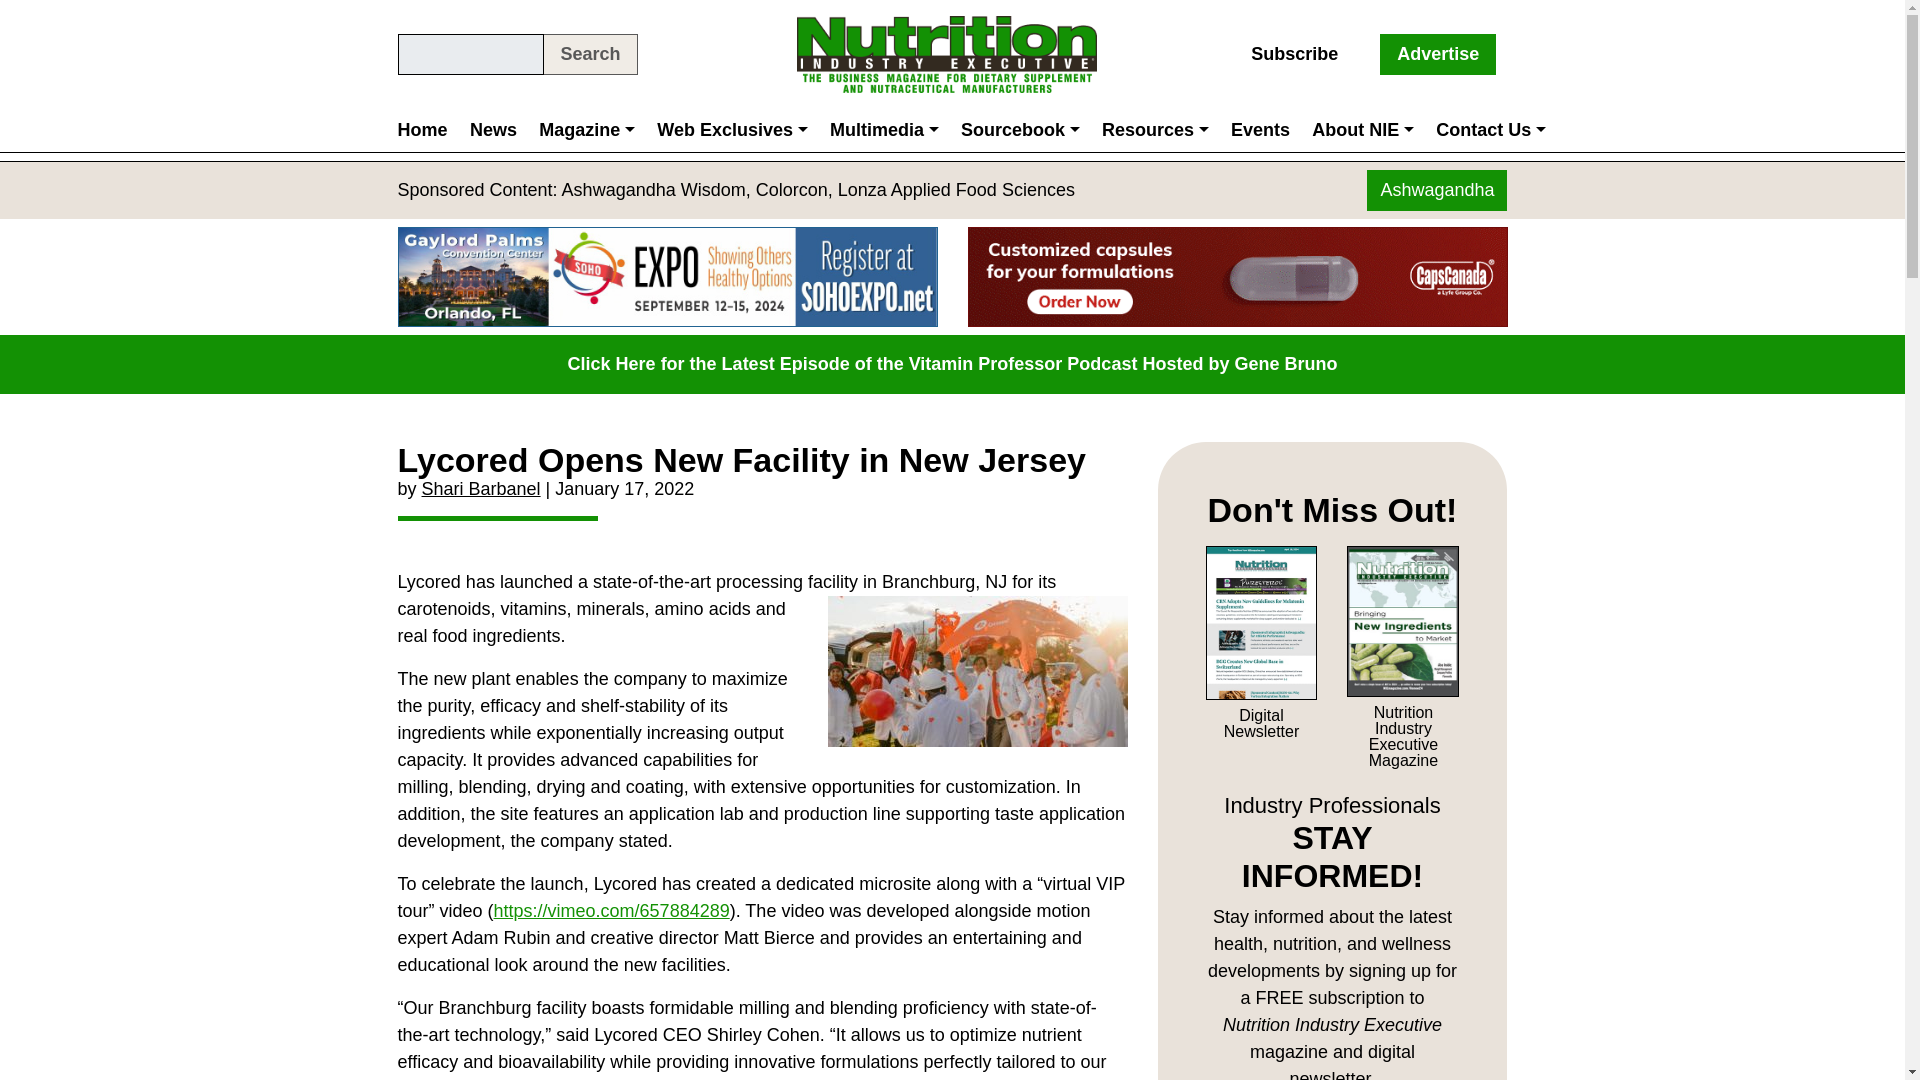 The width and height of the screenshot is (1920, 1080). What do you see at coordinates (1438, 54) in the screenshot?
I see `Advertise` at bounding box center [1438, 54].